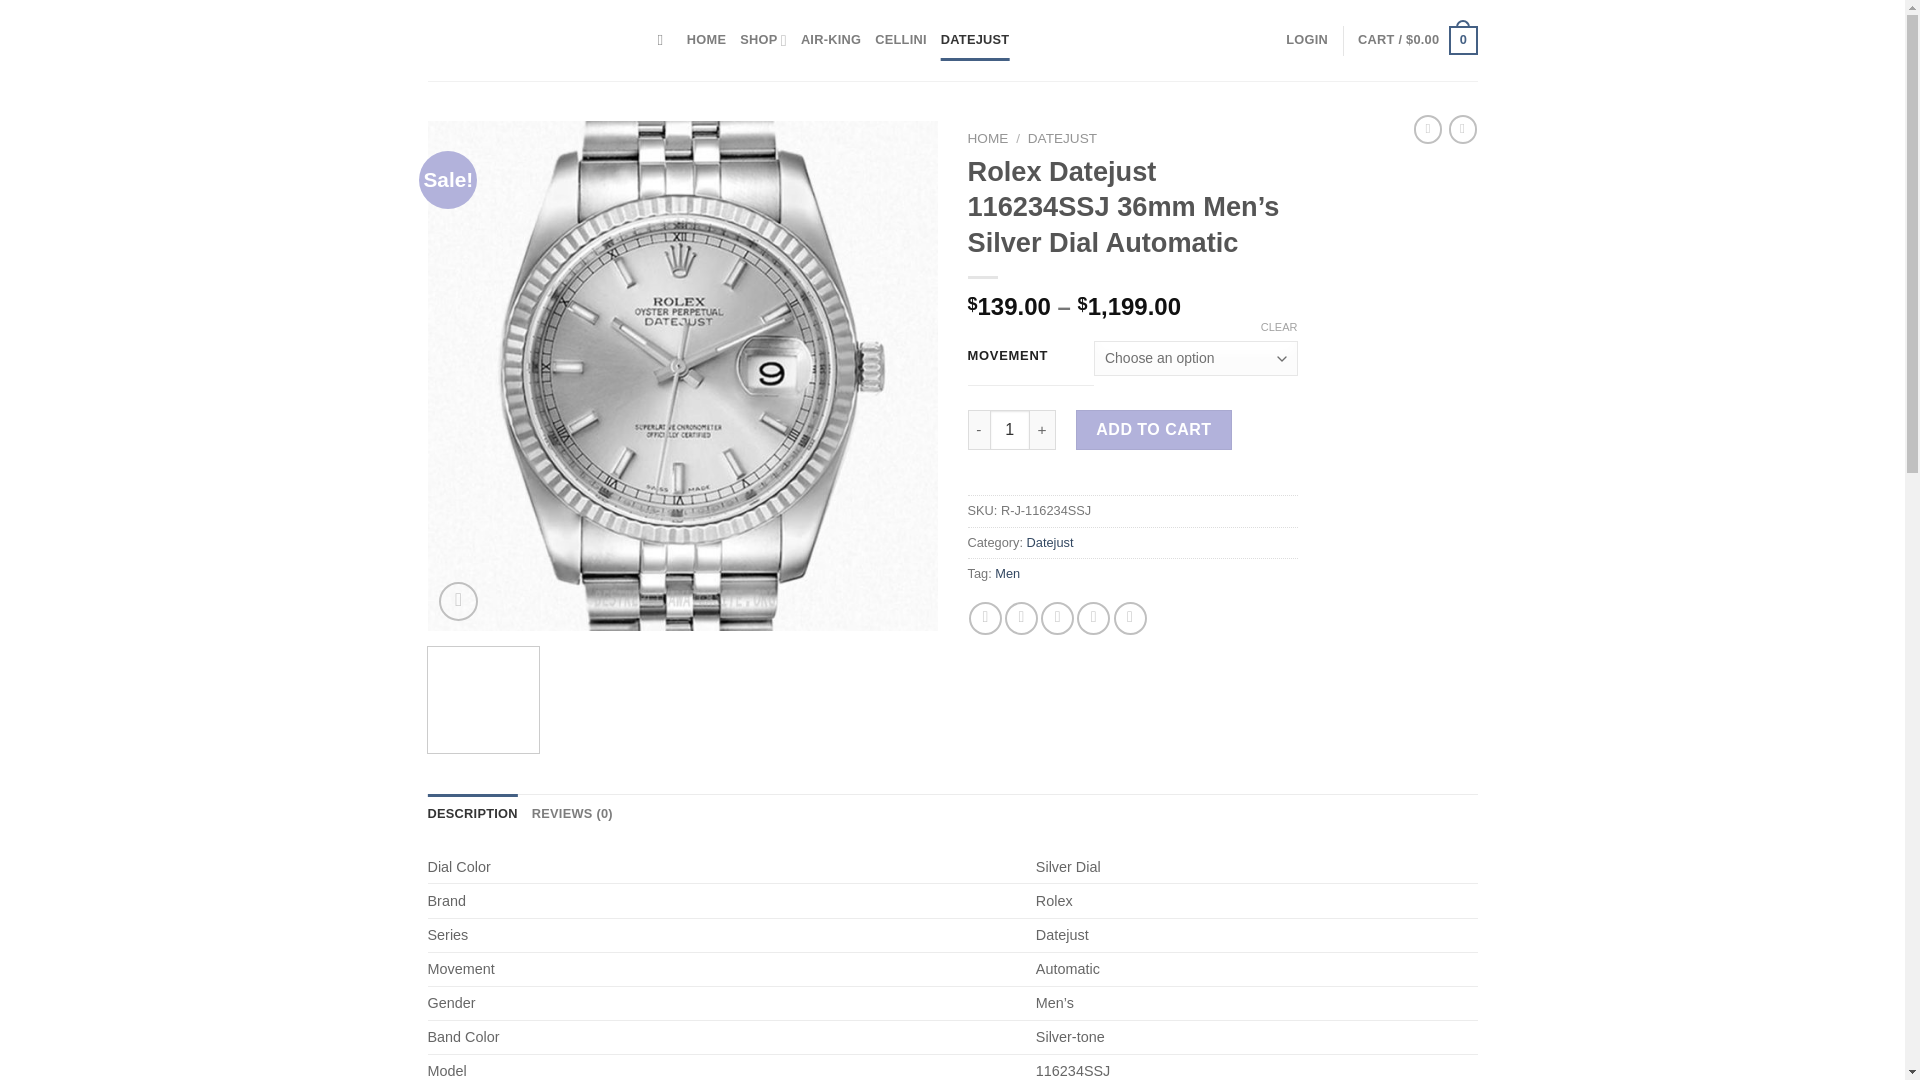  What do you see at coordinates (1010, 430) in the screenshot?
I see `1` at bounding box center [1010, 430].